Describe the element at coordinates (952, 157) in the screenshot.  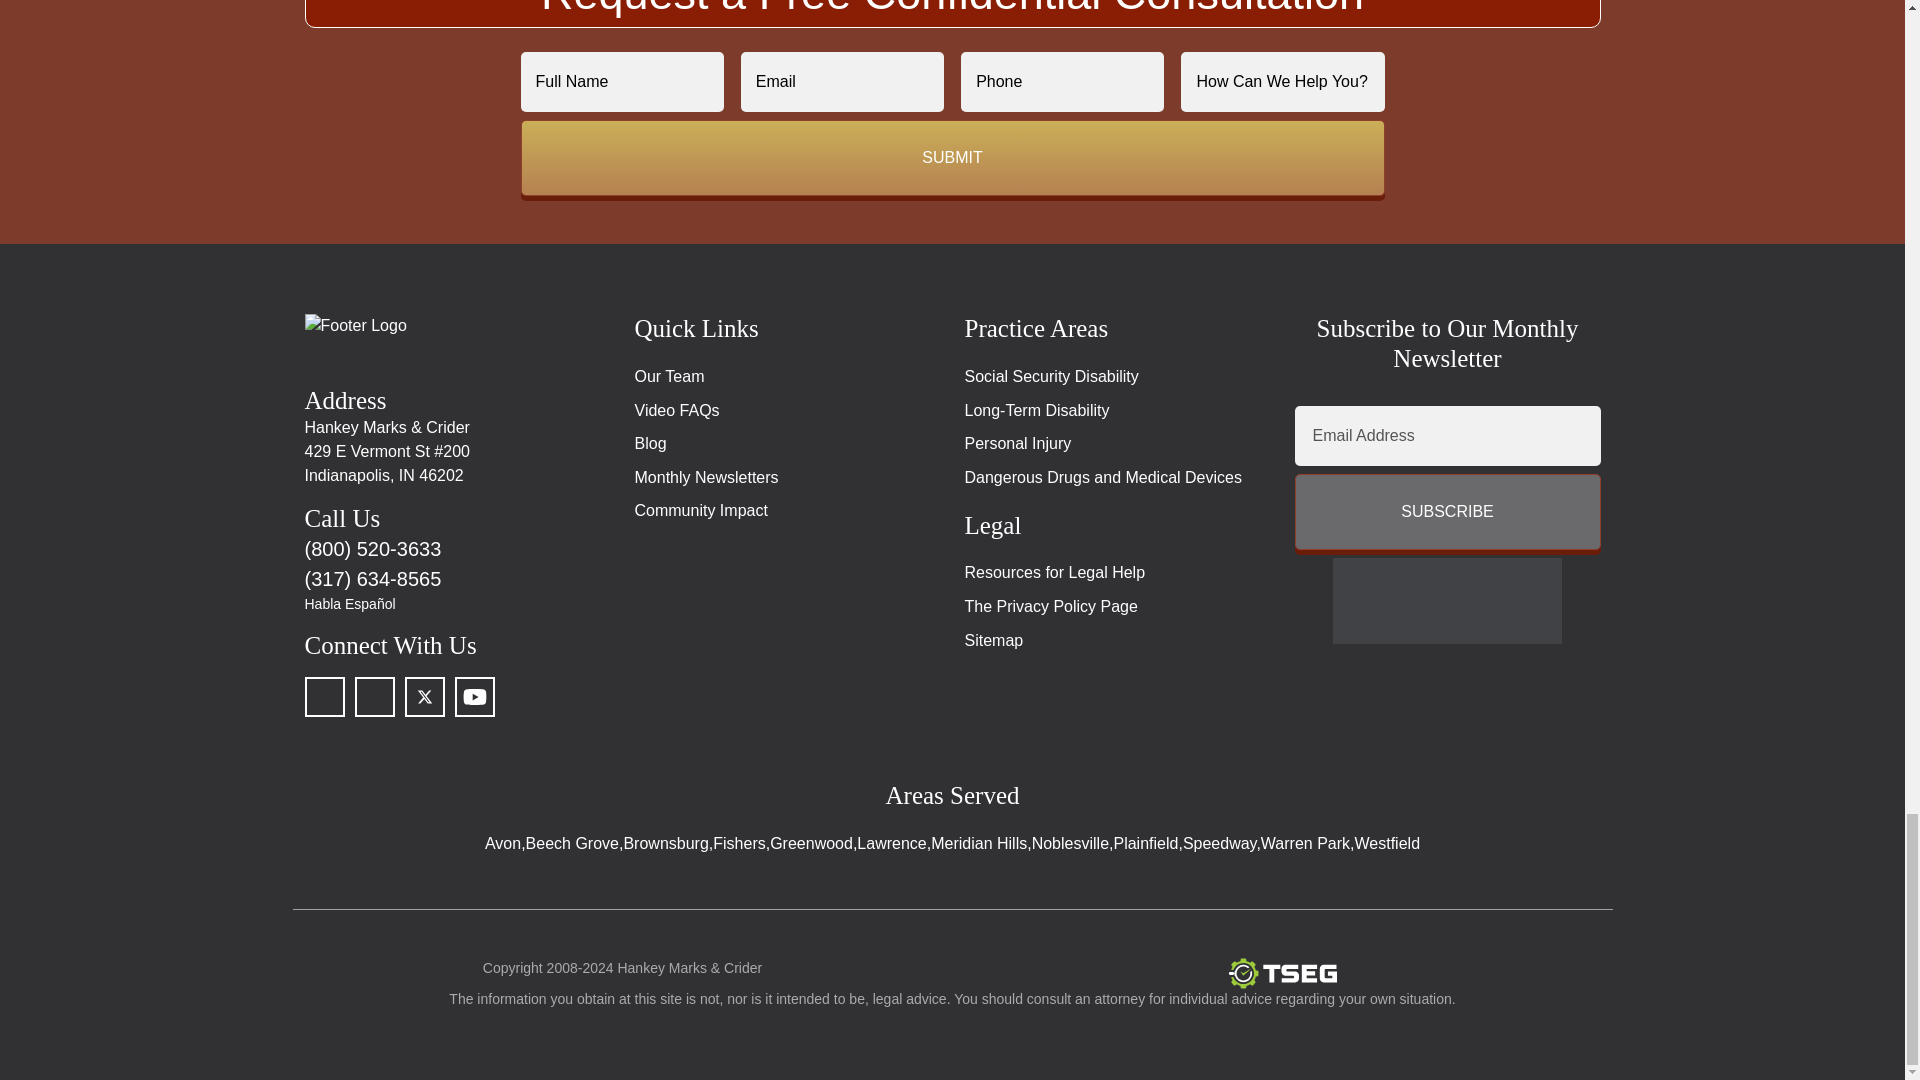
I see `Submit` at that location.